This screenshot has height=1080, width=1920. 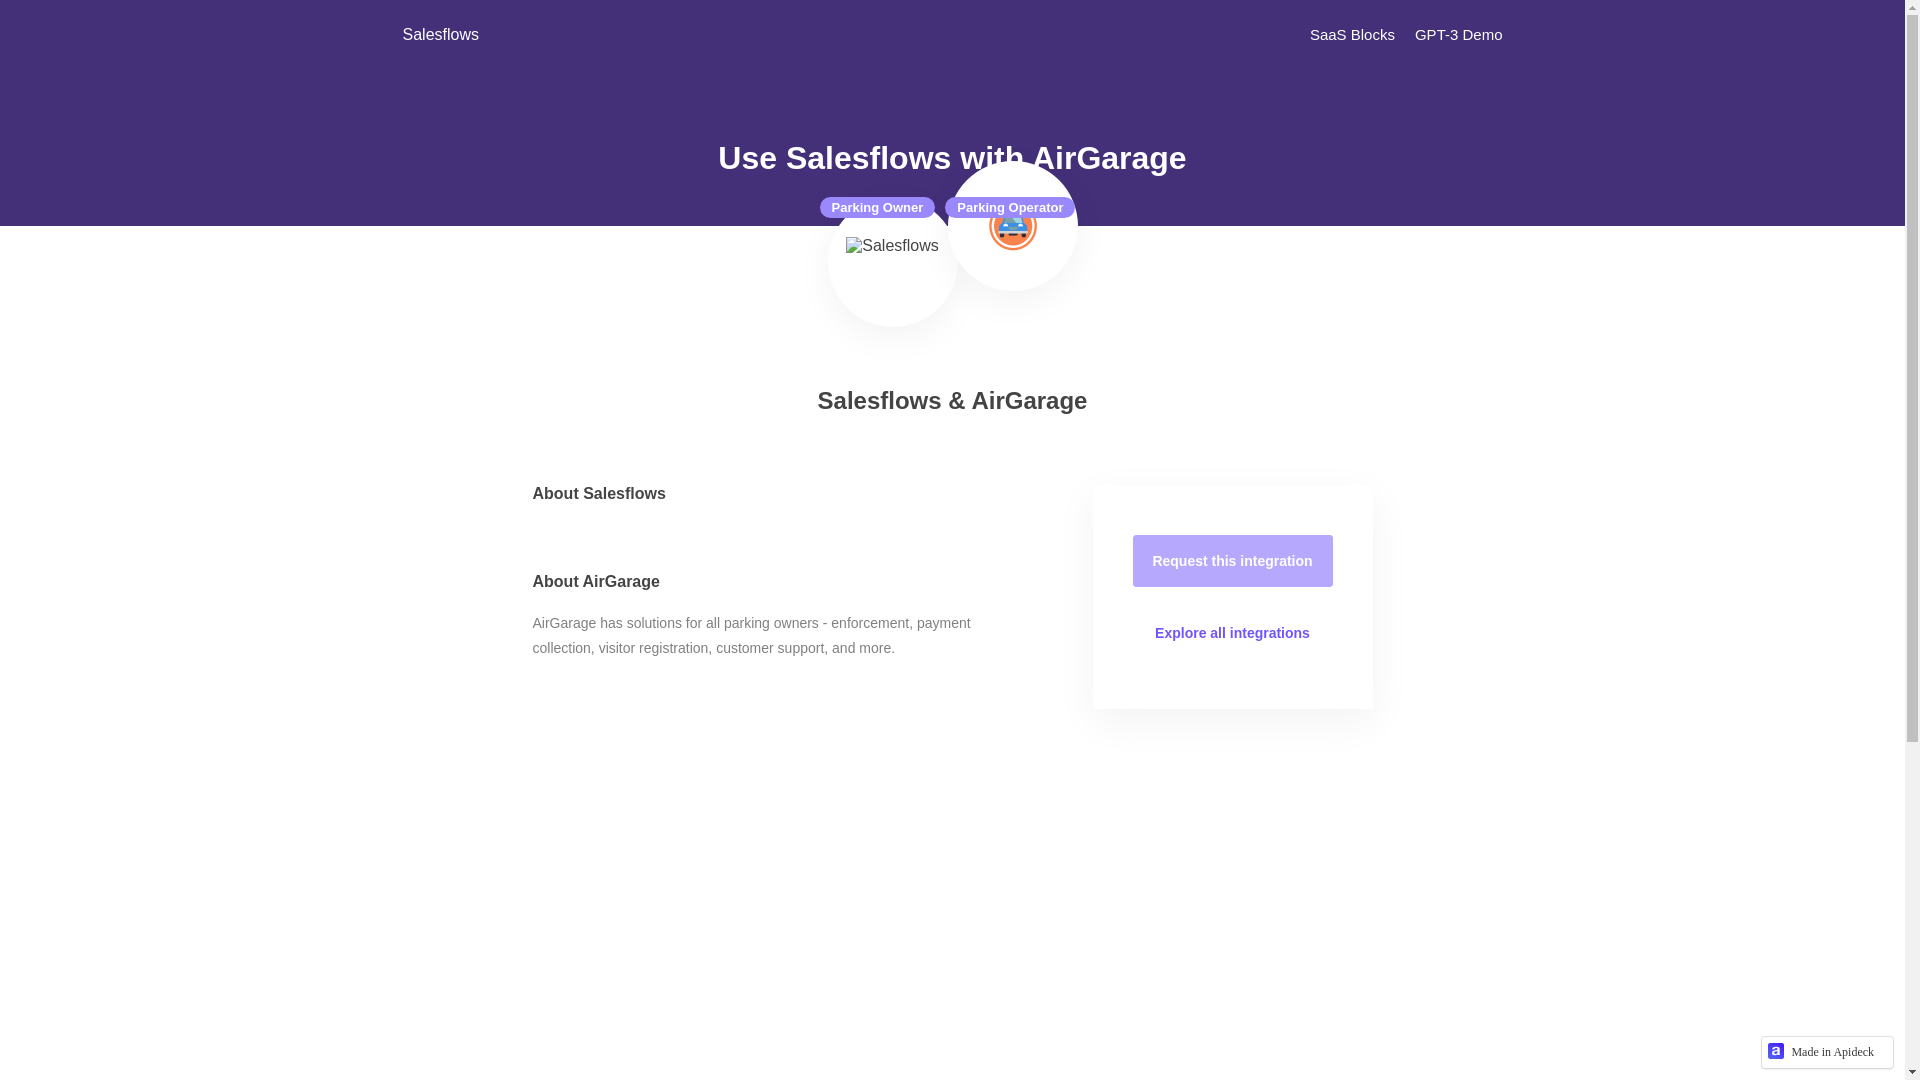 I want to click on SaaS Blocks, so click(x=1352, y=34).